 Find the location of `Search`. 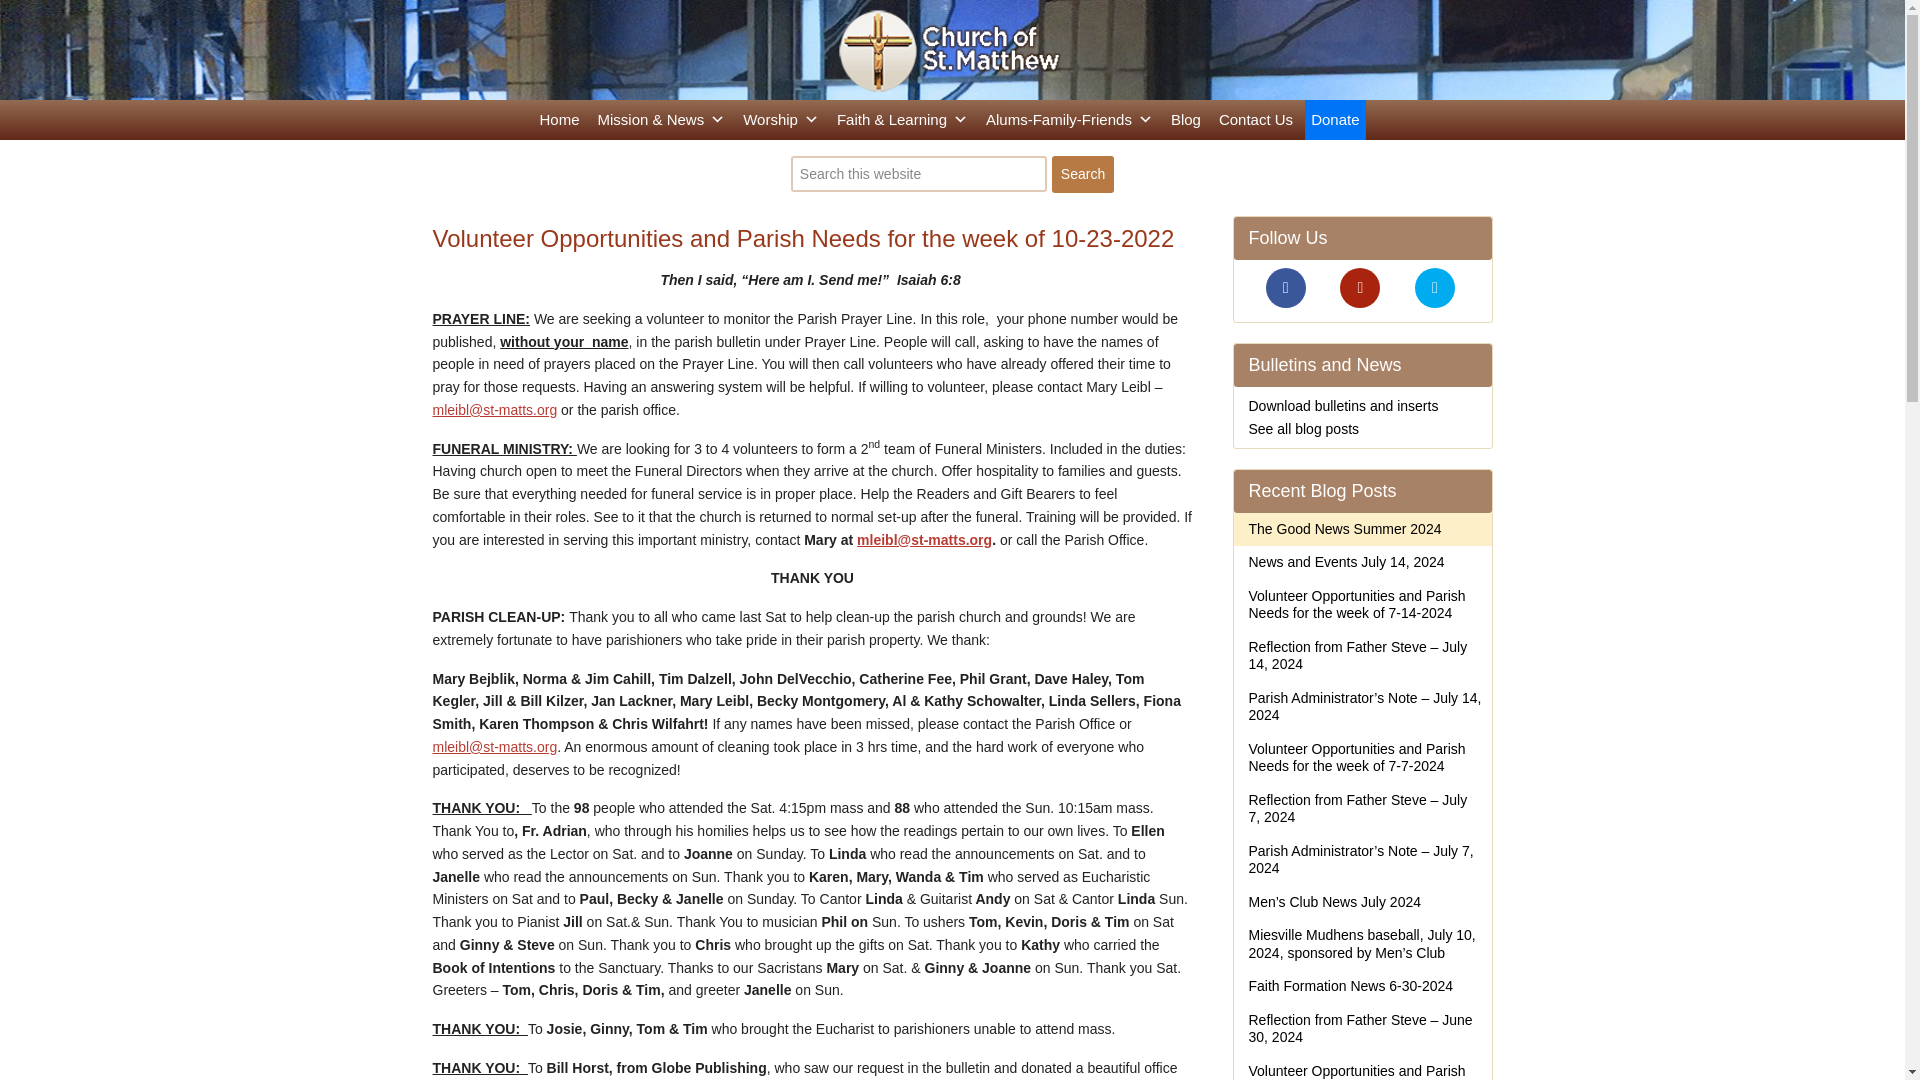

Search is located at coordinates (1082, 174).